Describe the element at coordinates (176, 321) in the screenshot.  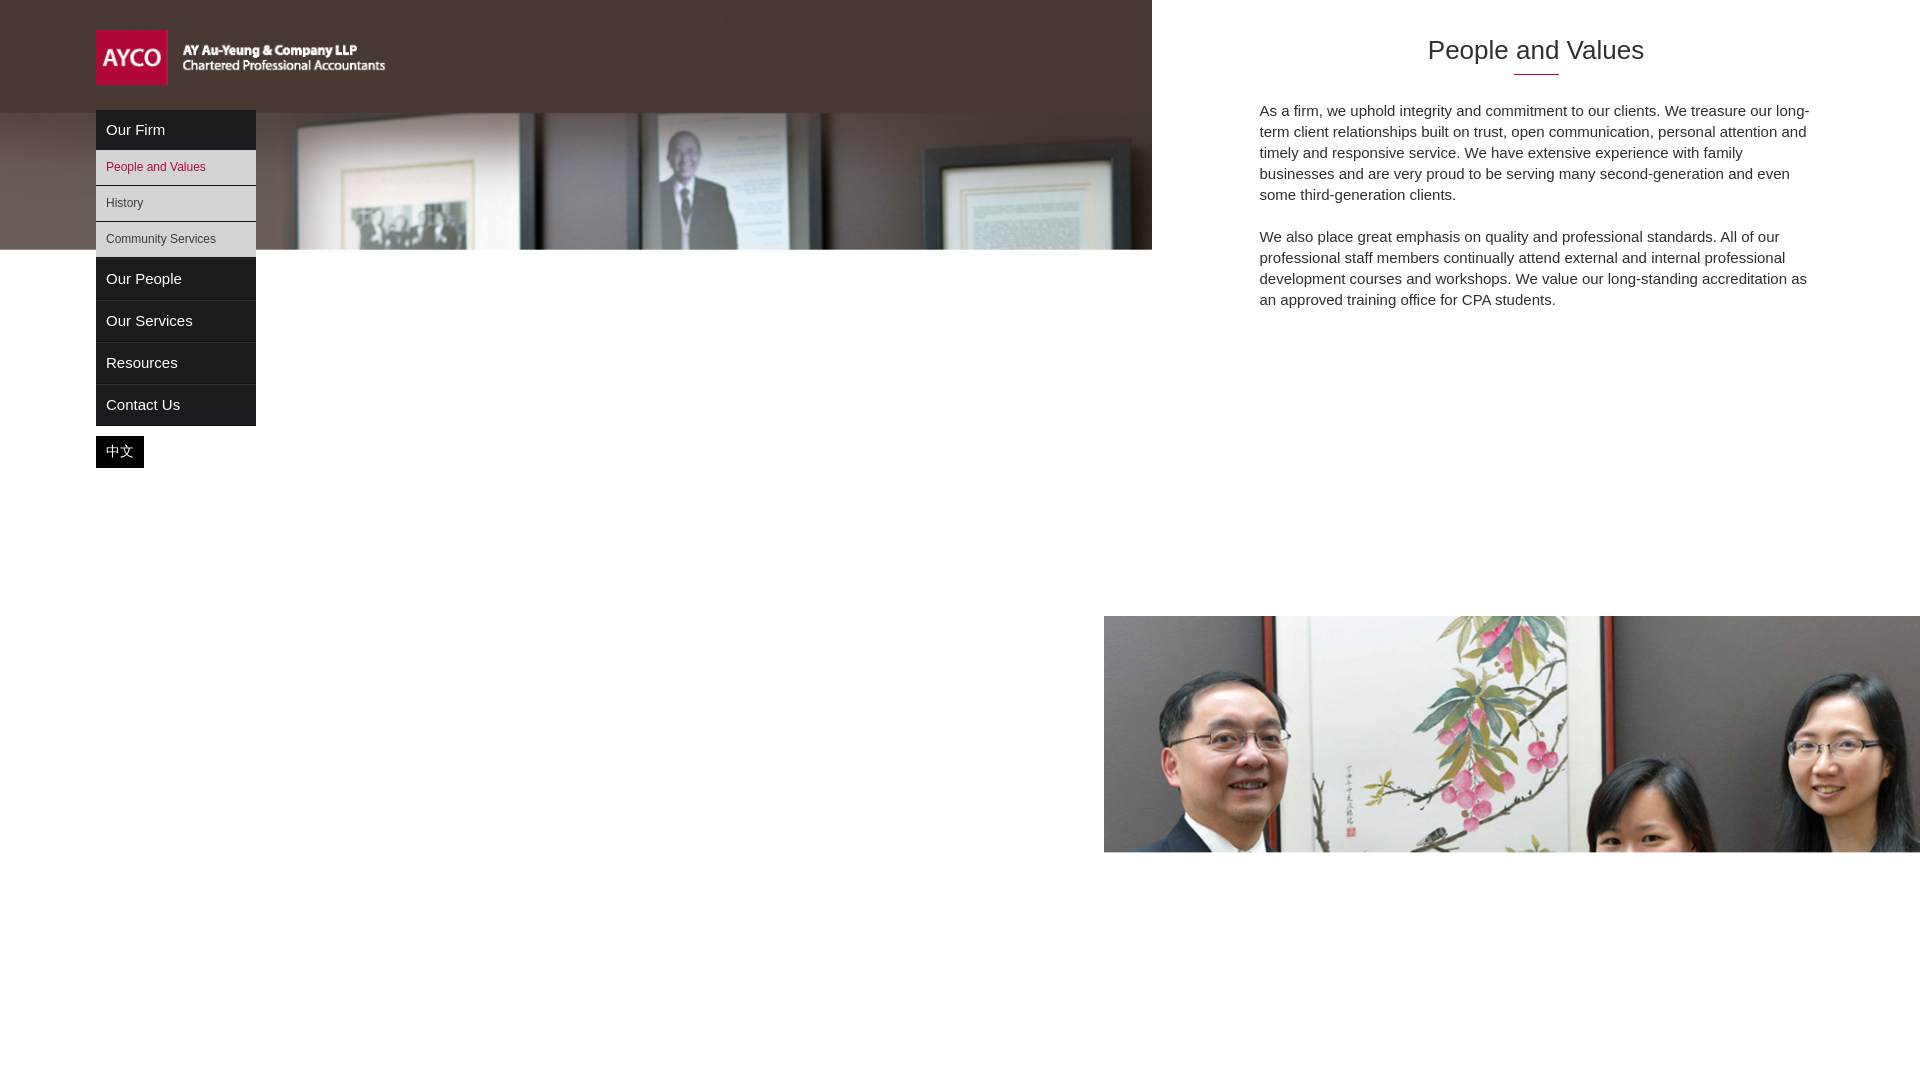
I see `Our Services` at that location.